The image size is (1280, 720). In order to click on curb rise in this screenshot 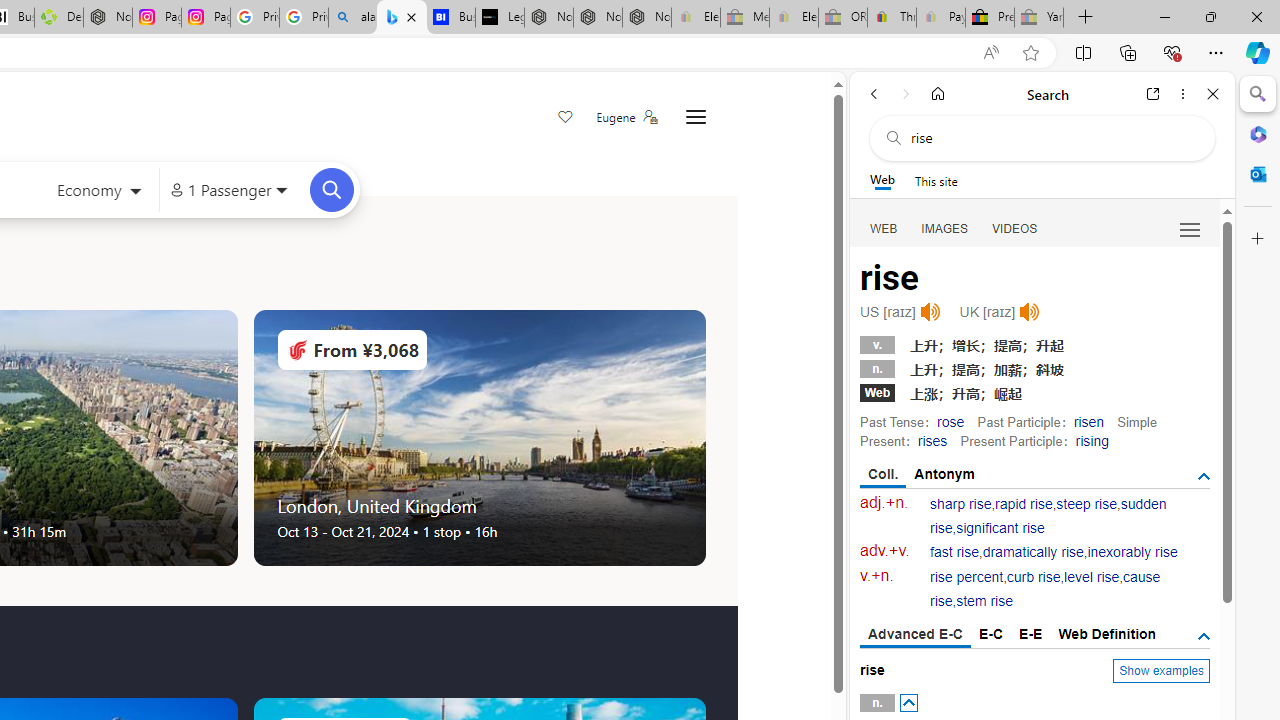, I will do `click(1034, 577)`.